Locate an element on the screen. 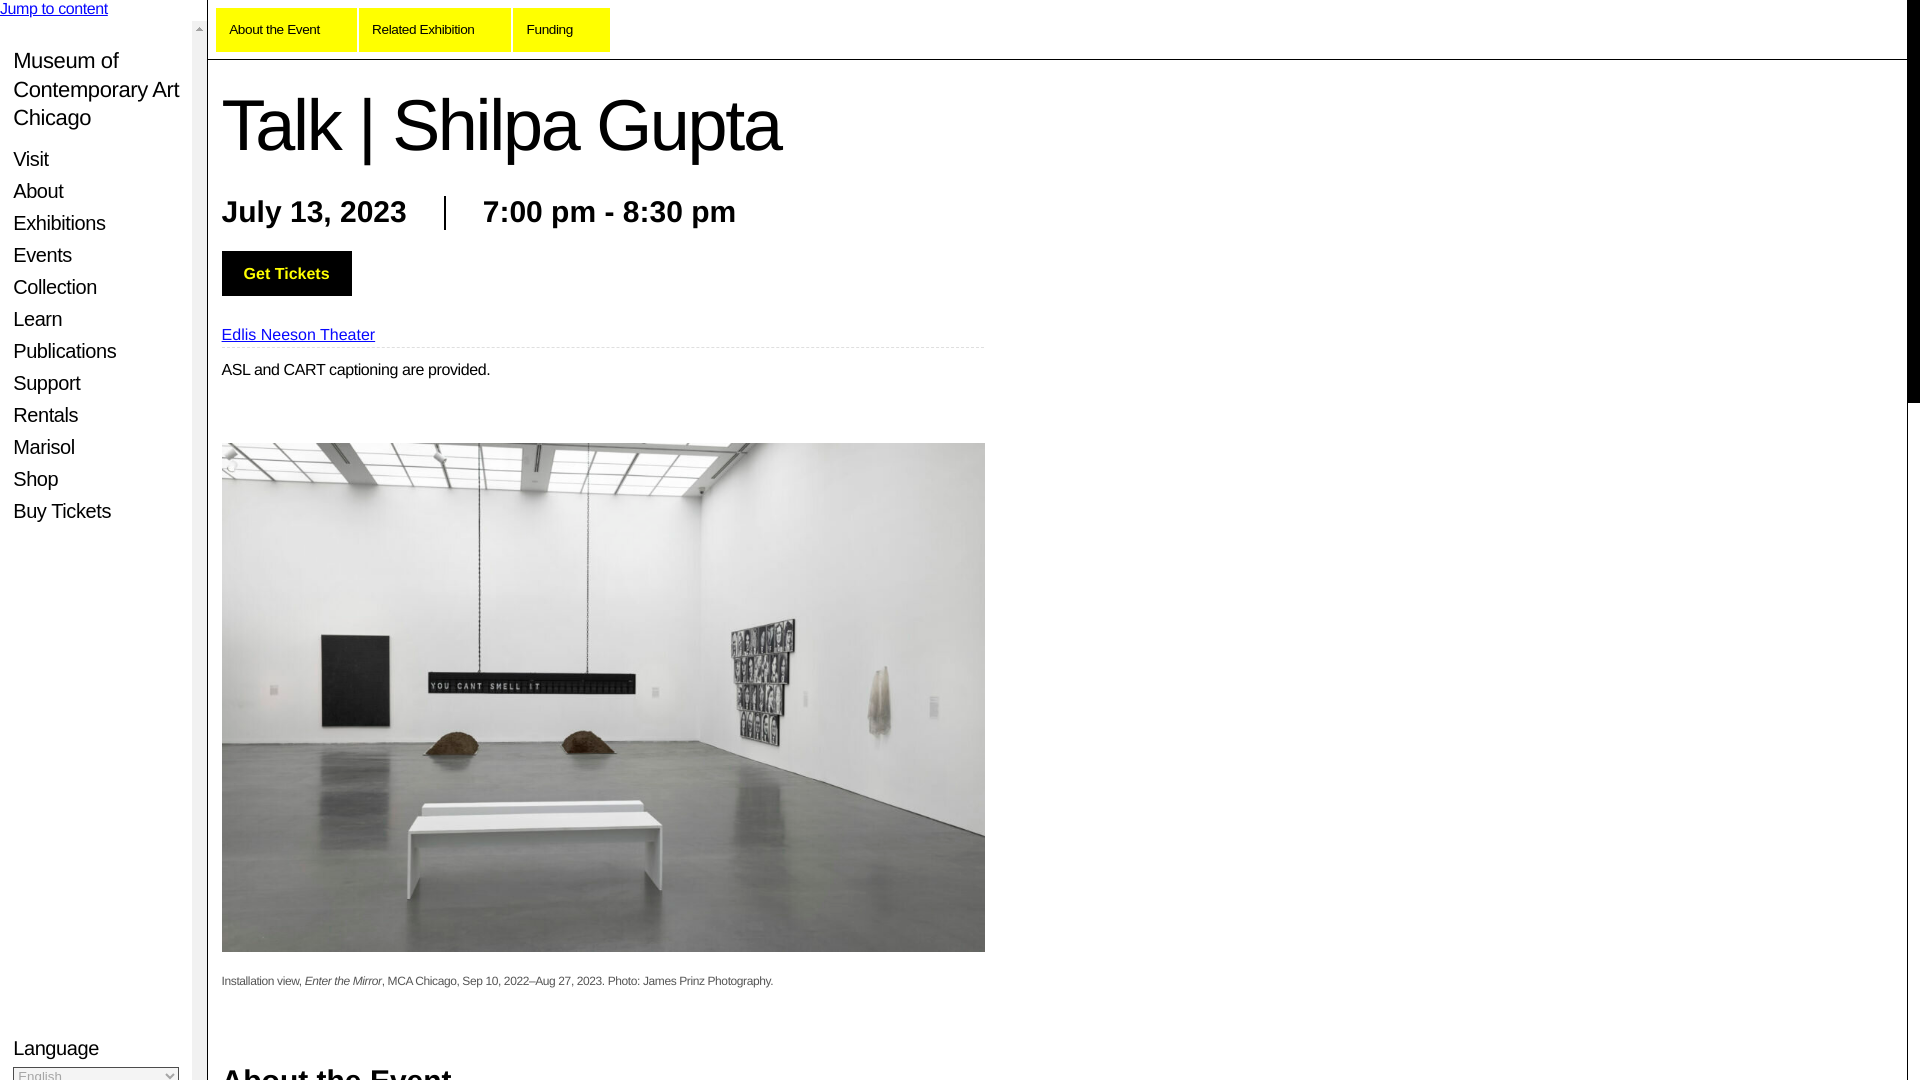 This screenshot has height=1080, width=1920. Marisol is located at coordinates (96, 88).